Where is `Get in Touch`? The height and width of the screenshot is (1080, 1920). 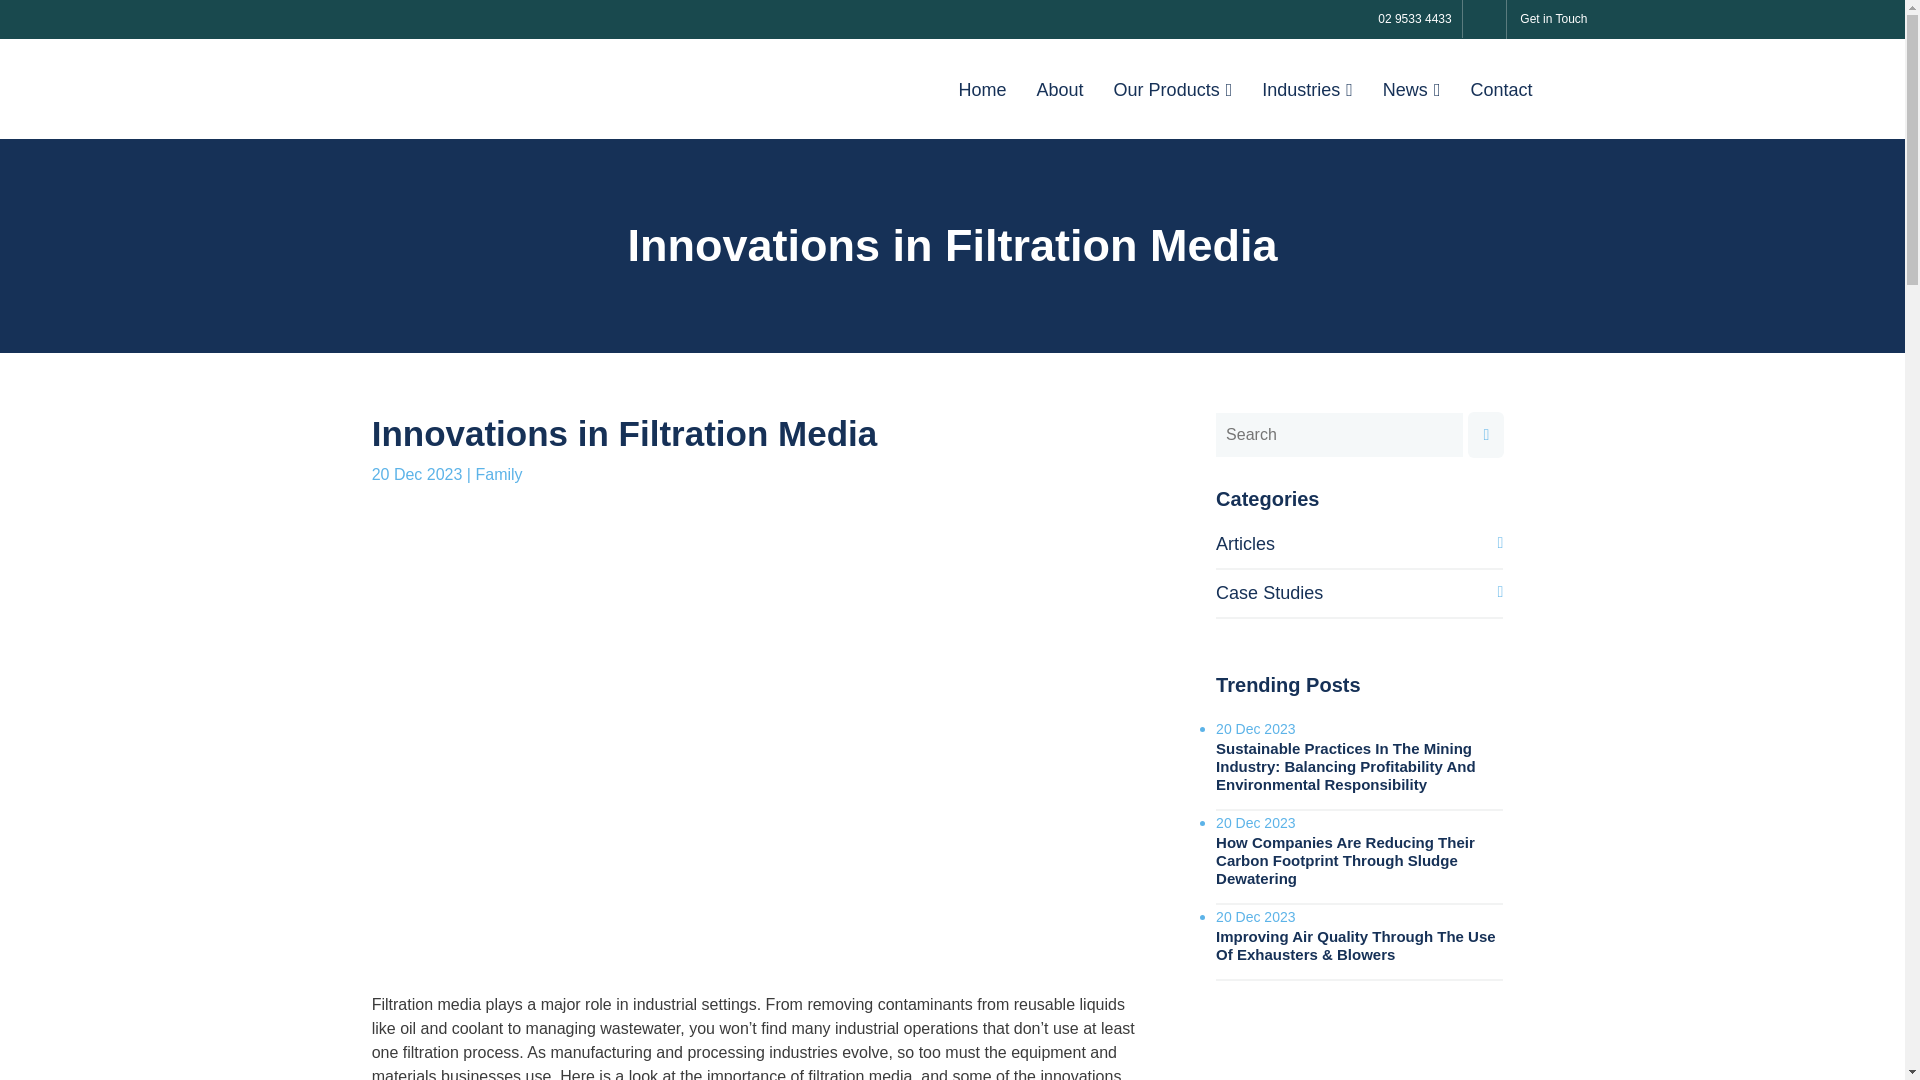 Get in Touch is located at coordinates (1554, 18).